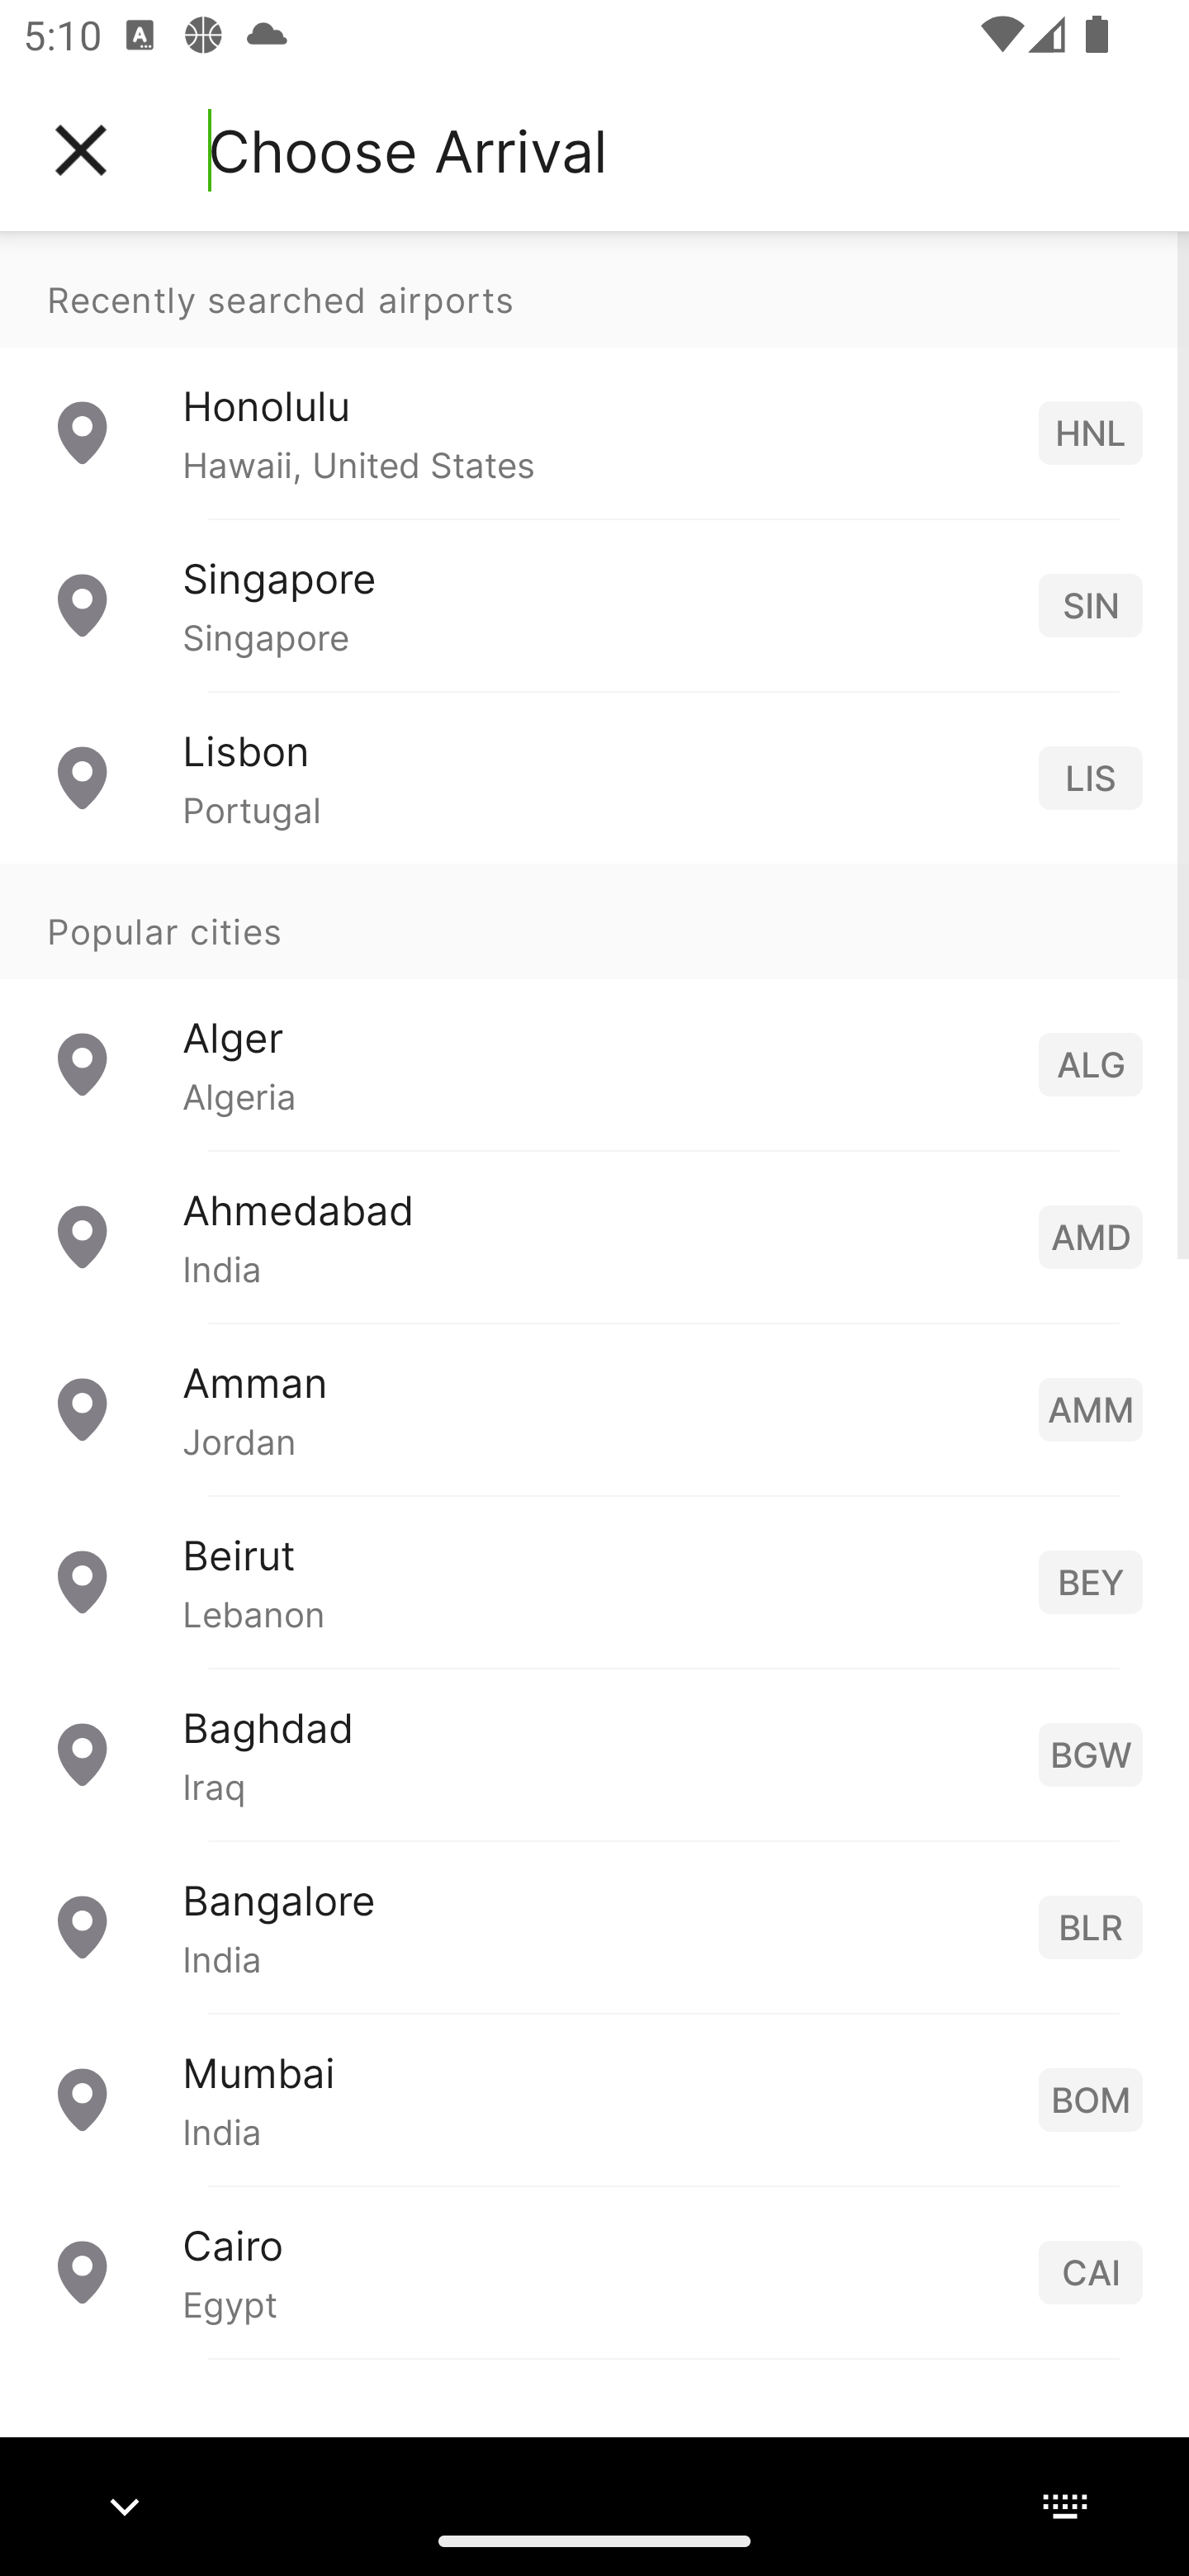 This screenshot has height=2576, width=1189. I want to click on Ahmedabad India AMD, so click(594, 1235).